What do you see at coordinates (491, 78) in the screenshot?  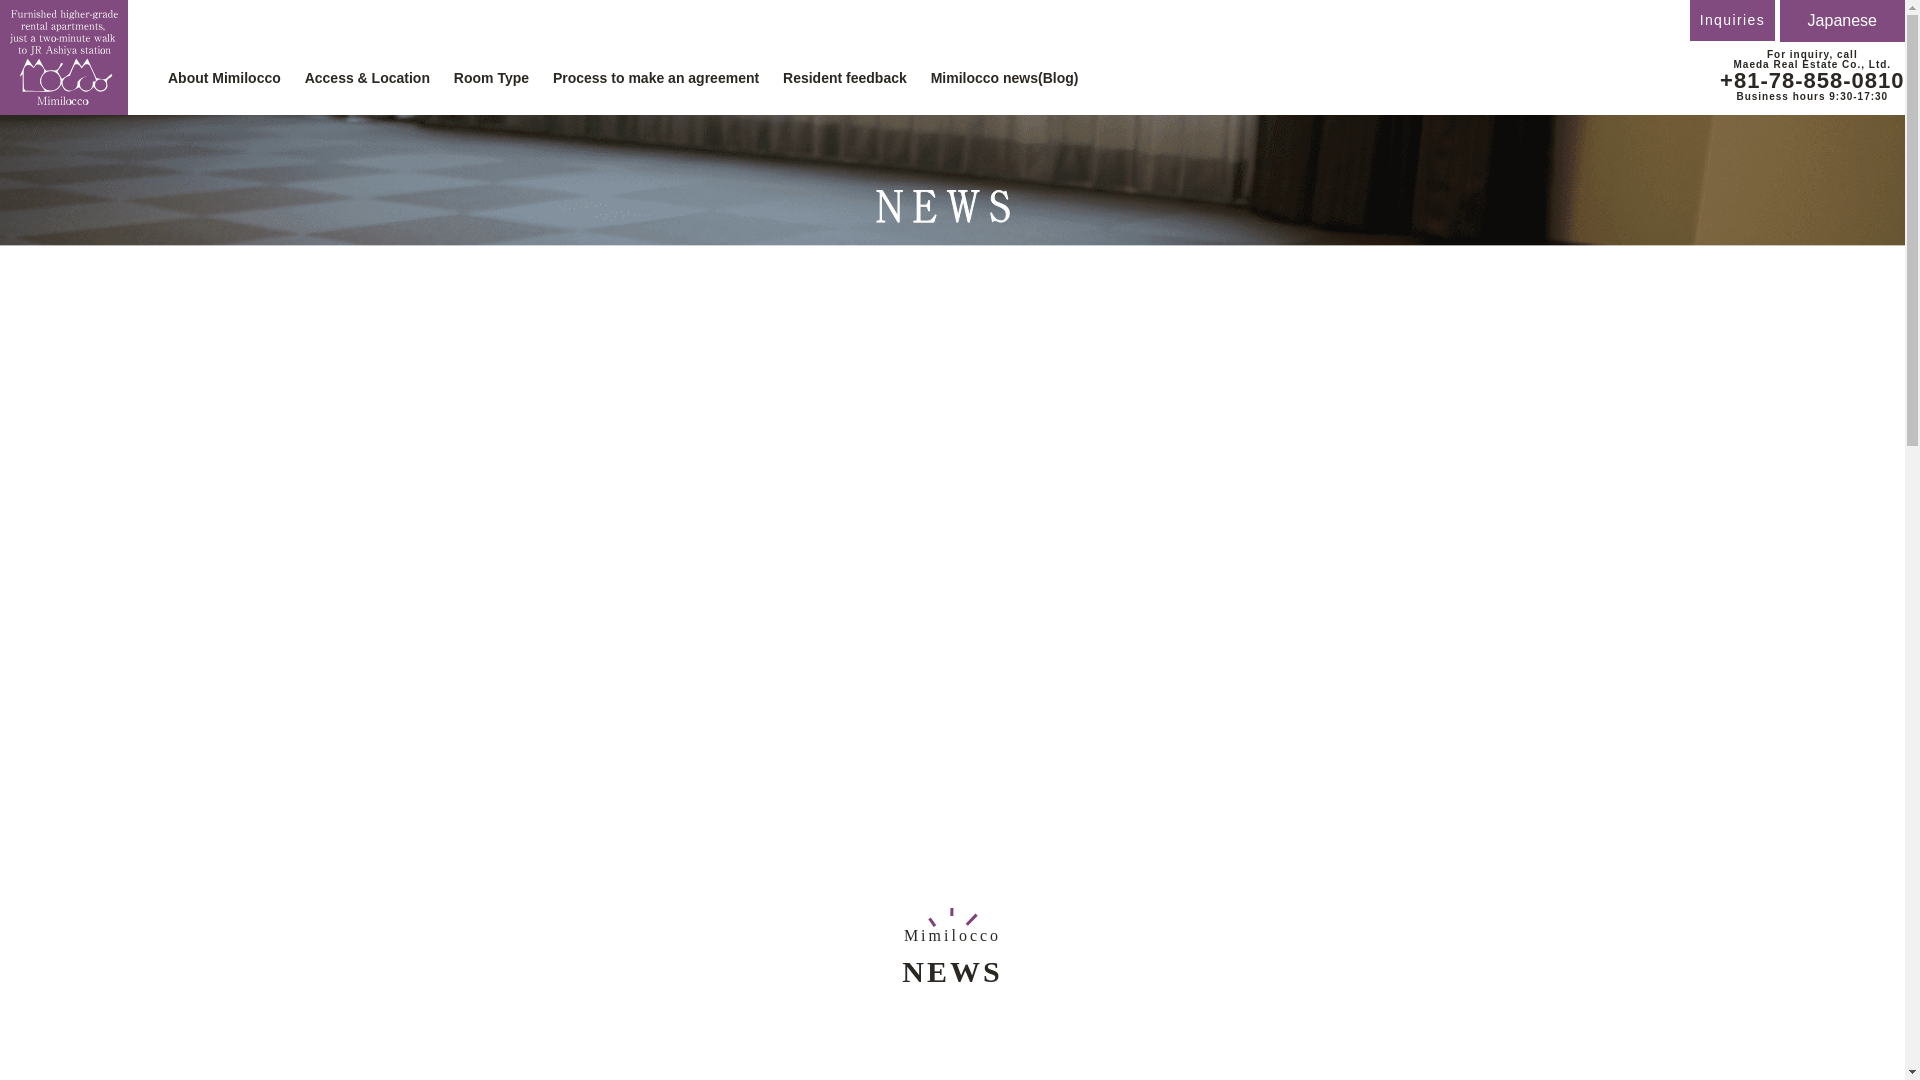 I see `Room Type` at bounding box center [491, 78].